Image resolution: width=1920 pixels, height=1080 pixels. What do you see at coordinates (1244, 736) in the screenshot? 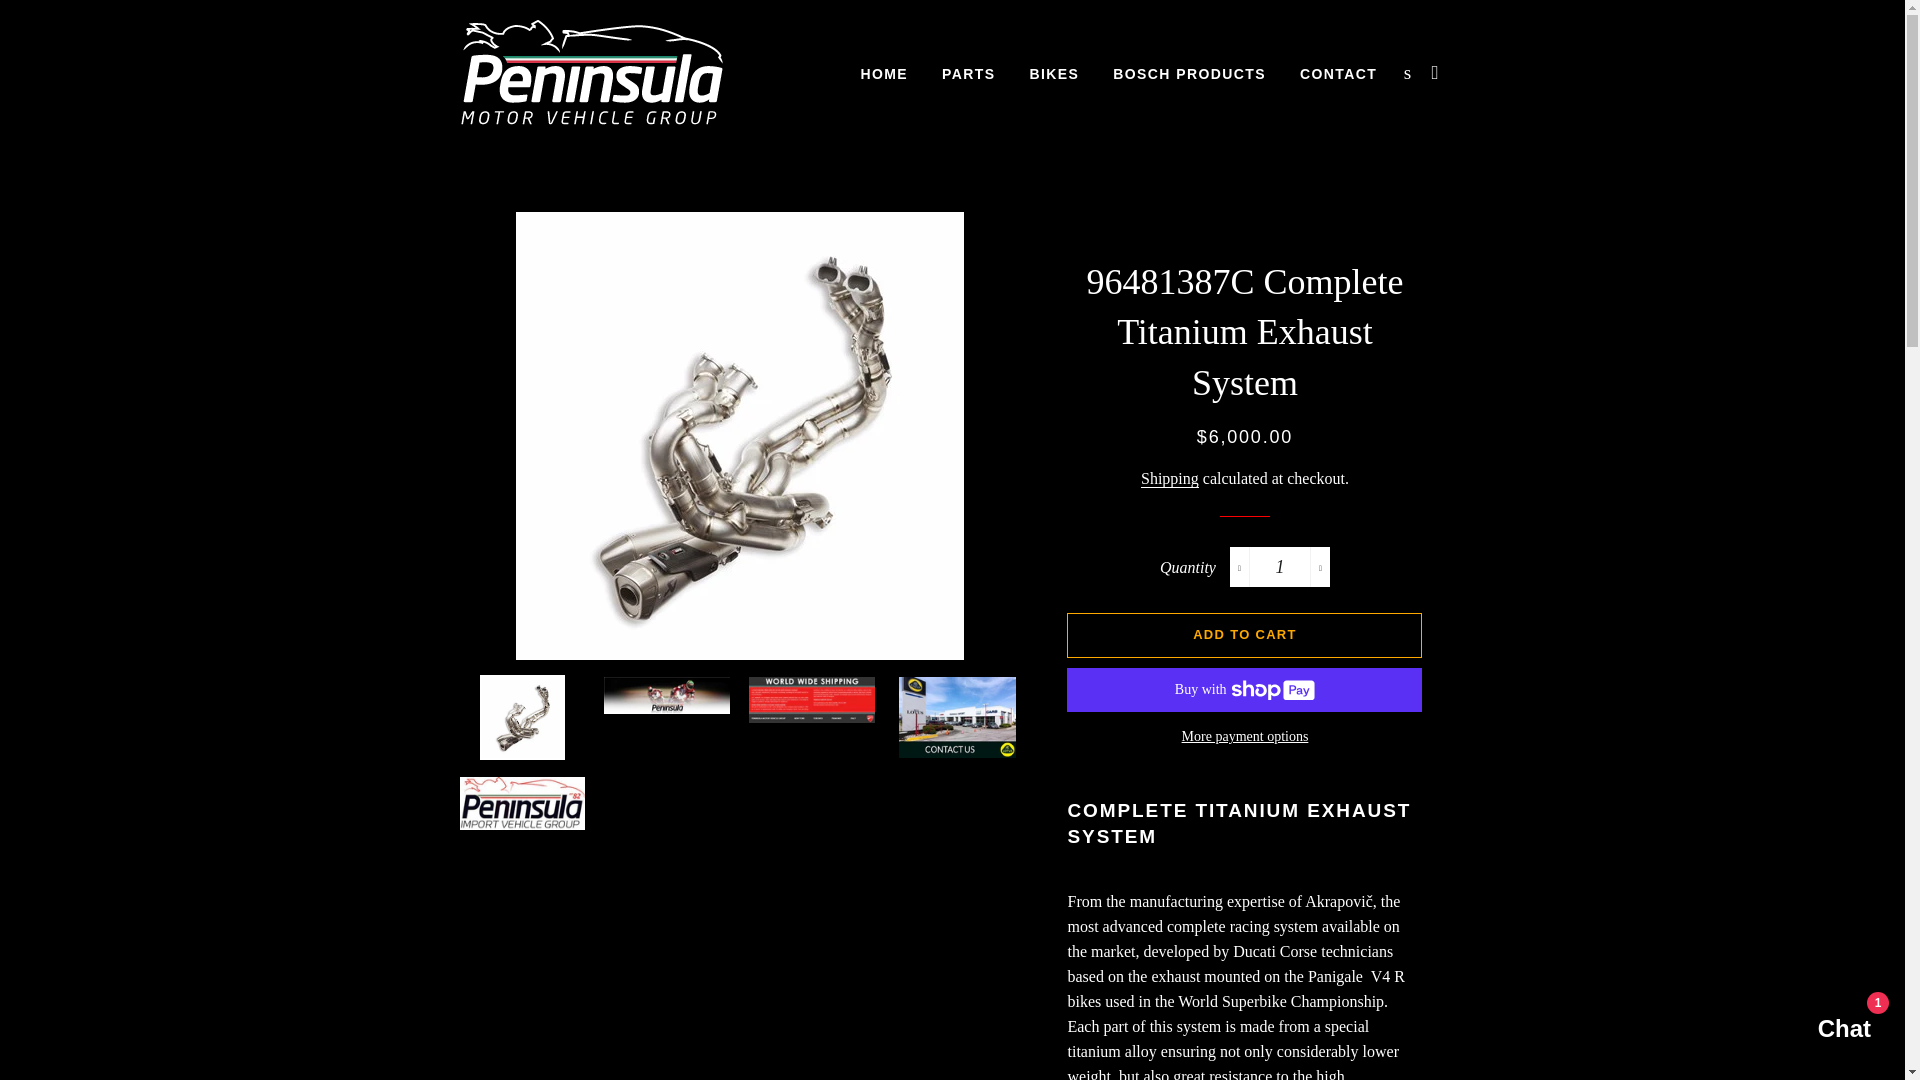
I see `More payment options` at bounding box center [1244, 736].